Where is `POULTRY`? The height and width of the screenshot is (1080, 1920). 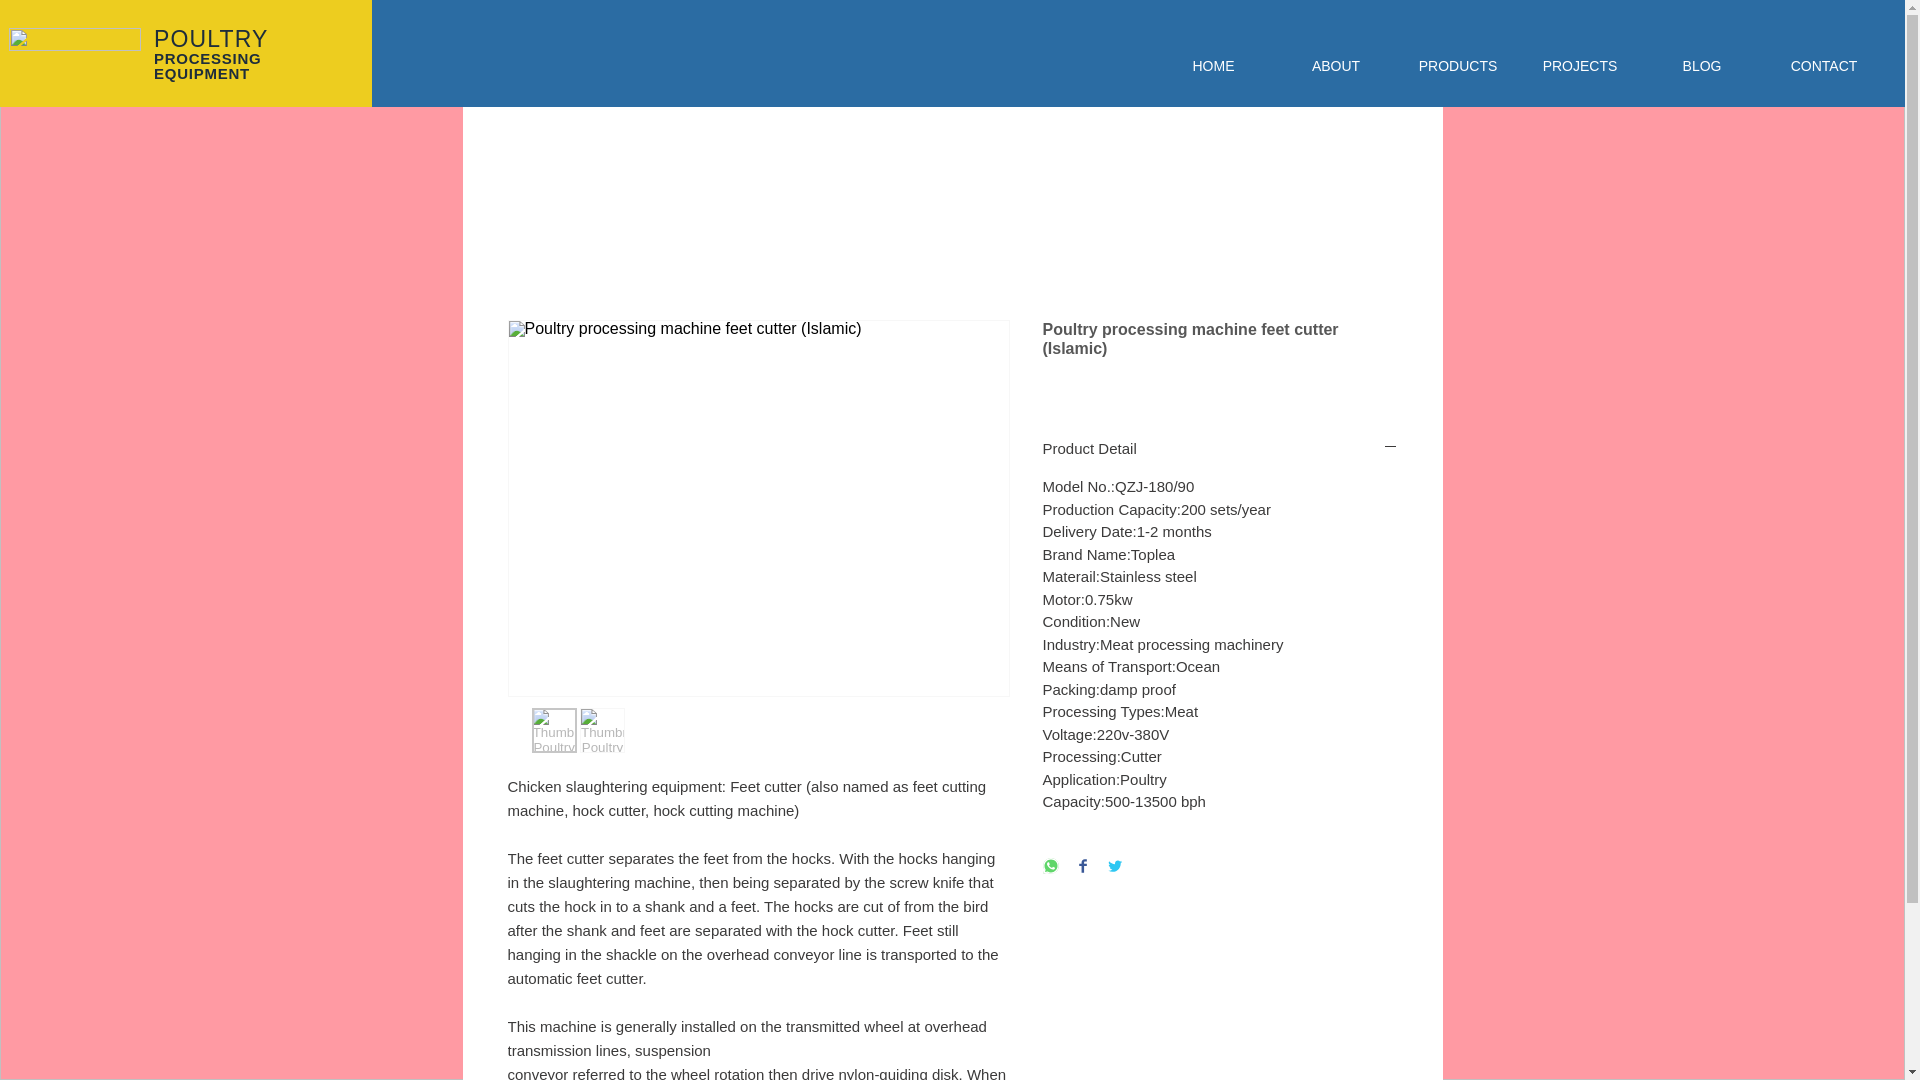 POULTRY is located at coordinates (210, 38).